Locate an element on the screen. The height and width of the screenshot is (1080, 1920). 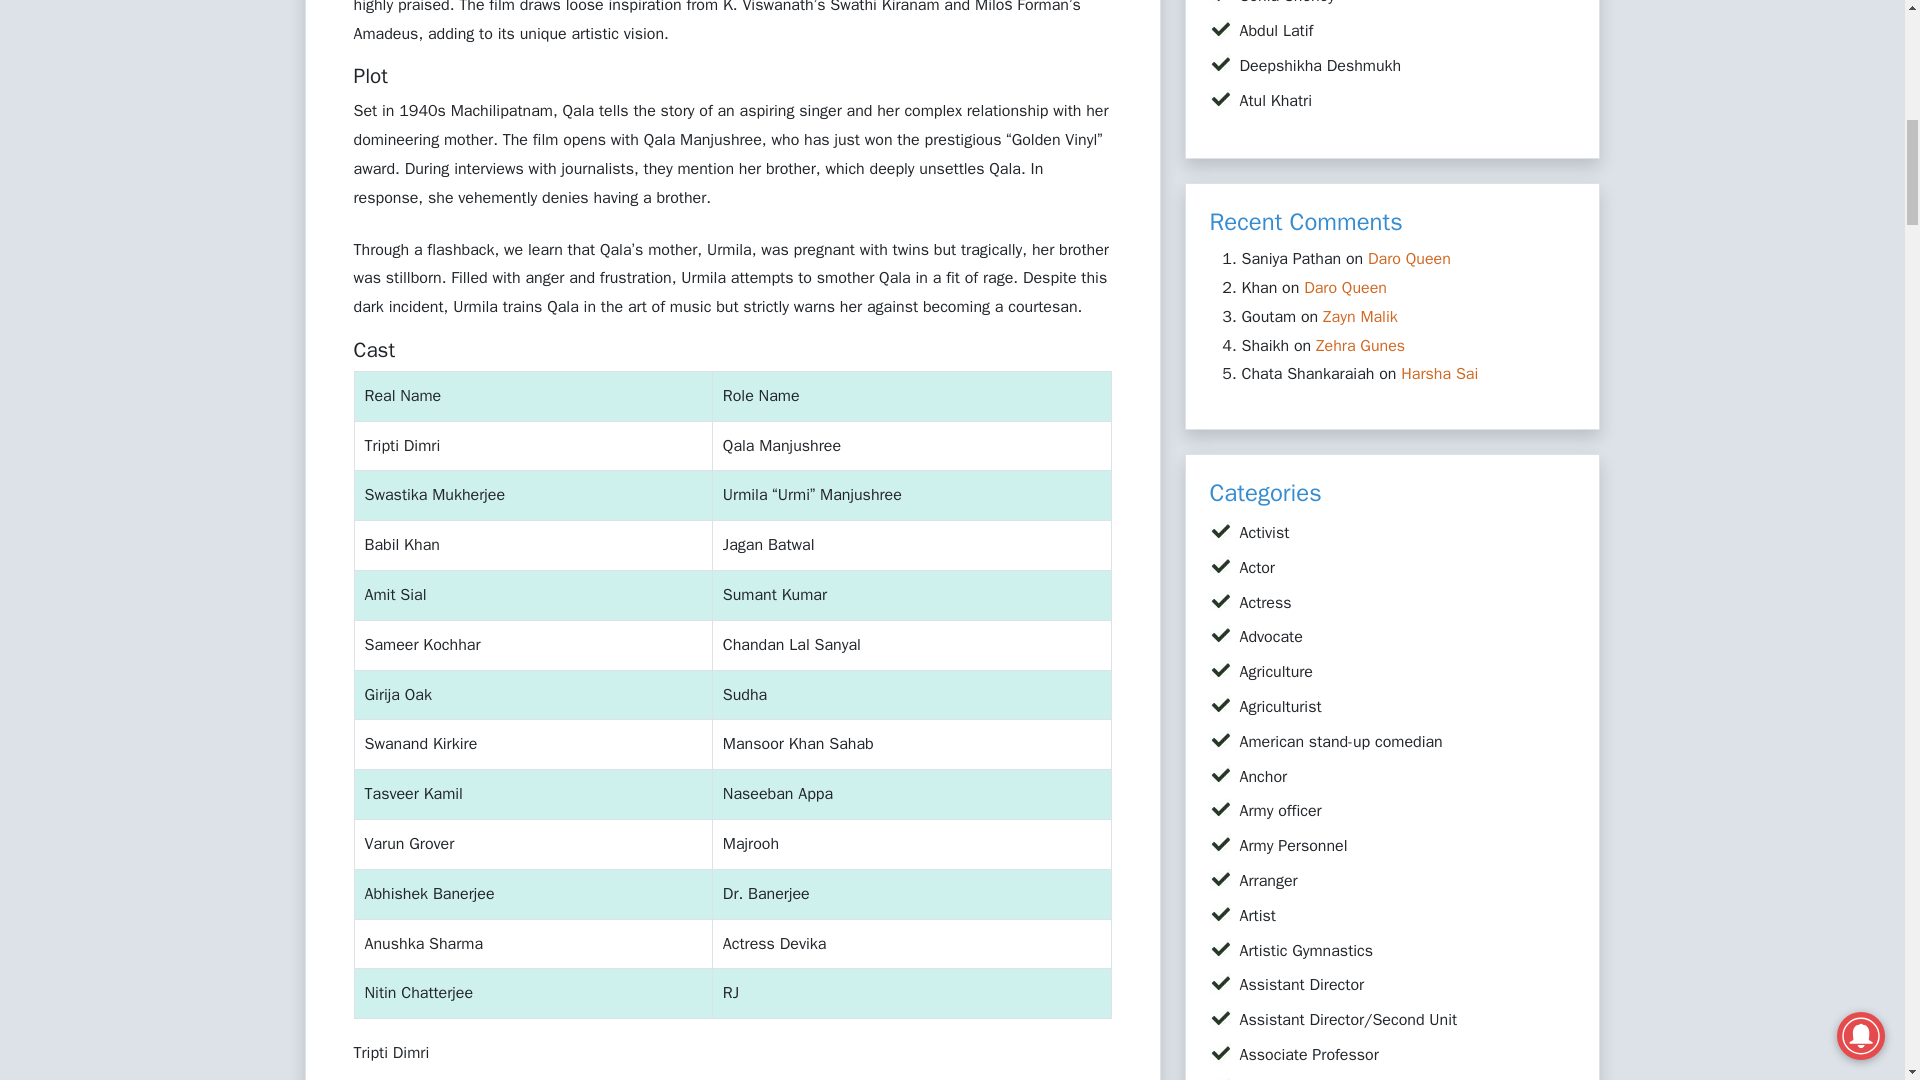
American stand-up comedian is located at coordinates (1342, 742).